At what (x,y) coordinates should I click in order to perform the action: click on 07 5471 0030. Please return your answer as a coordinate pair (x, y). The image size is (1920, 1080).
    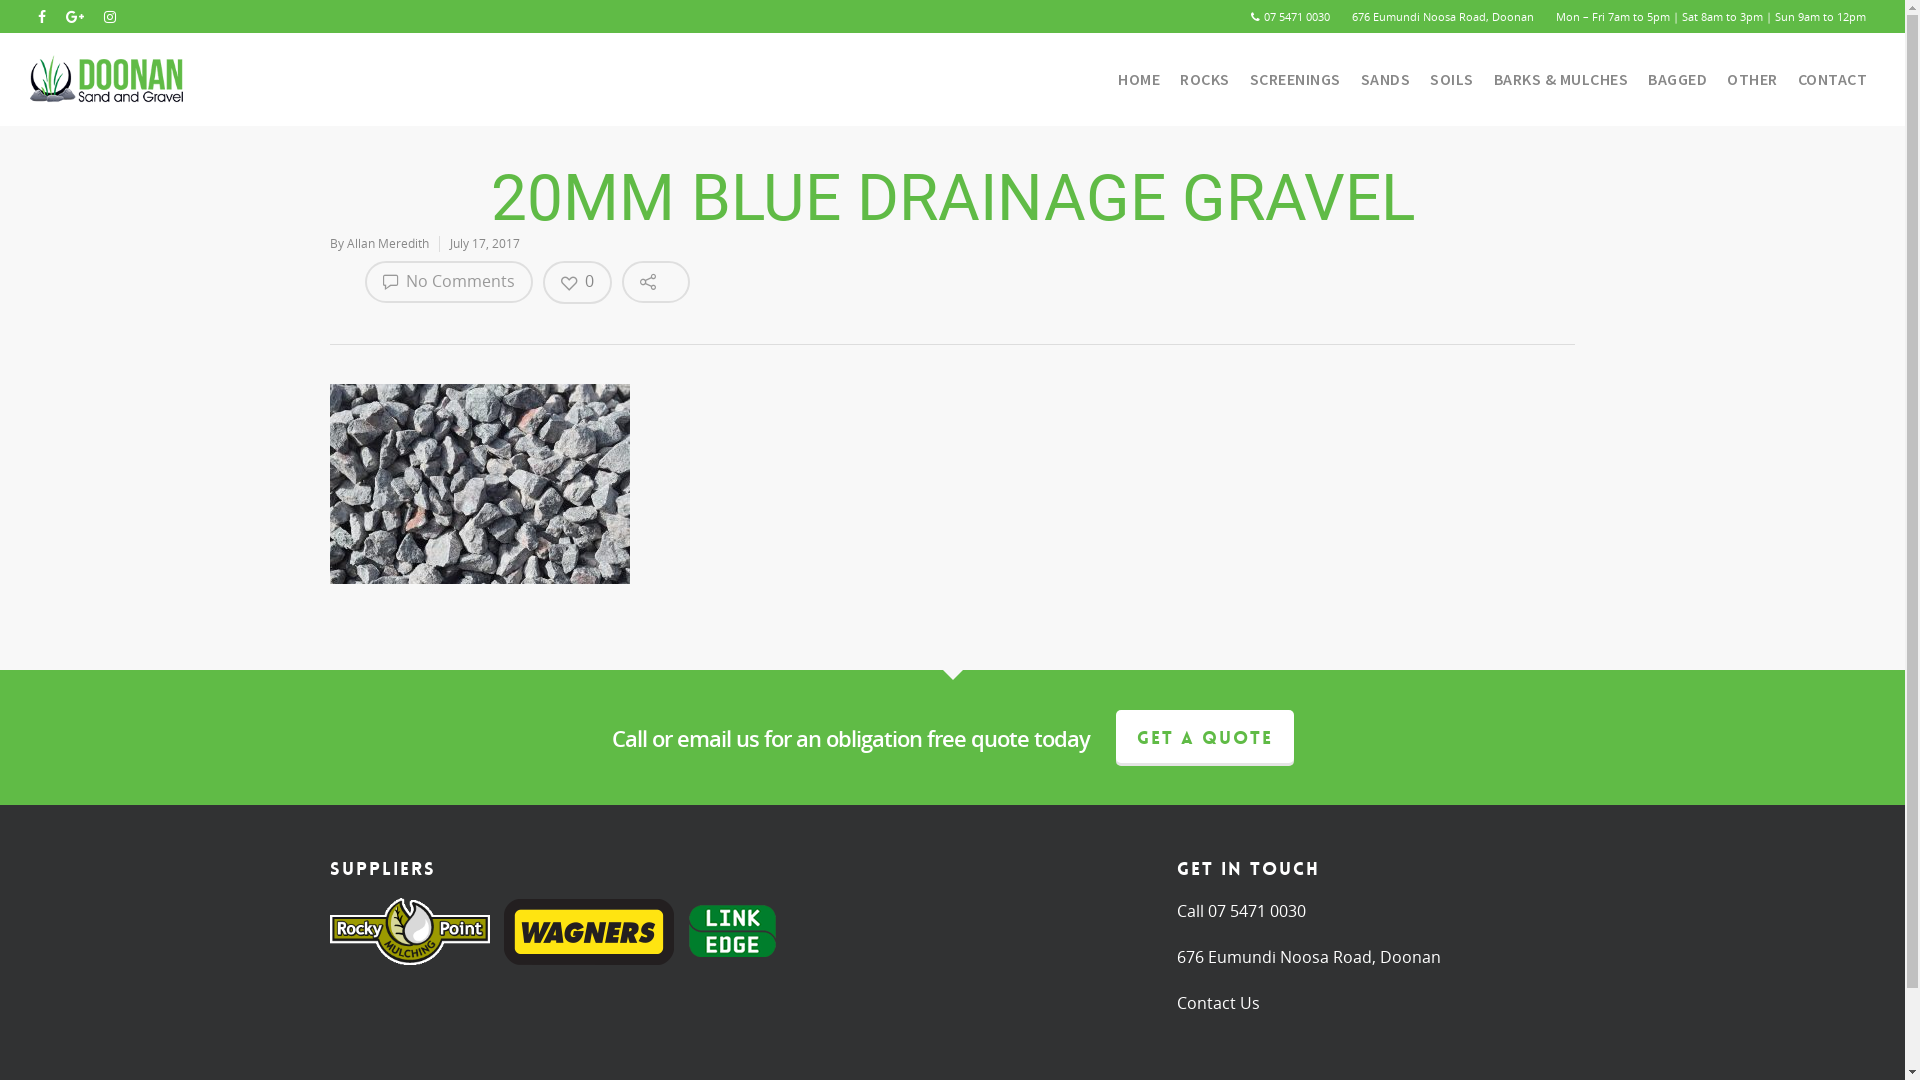
    Looking at the image, I should click on (1296, 16).